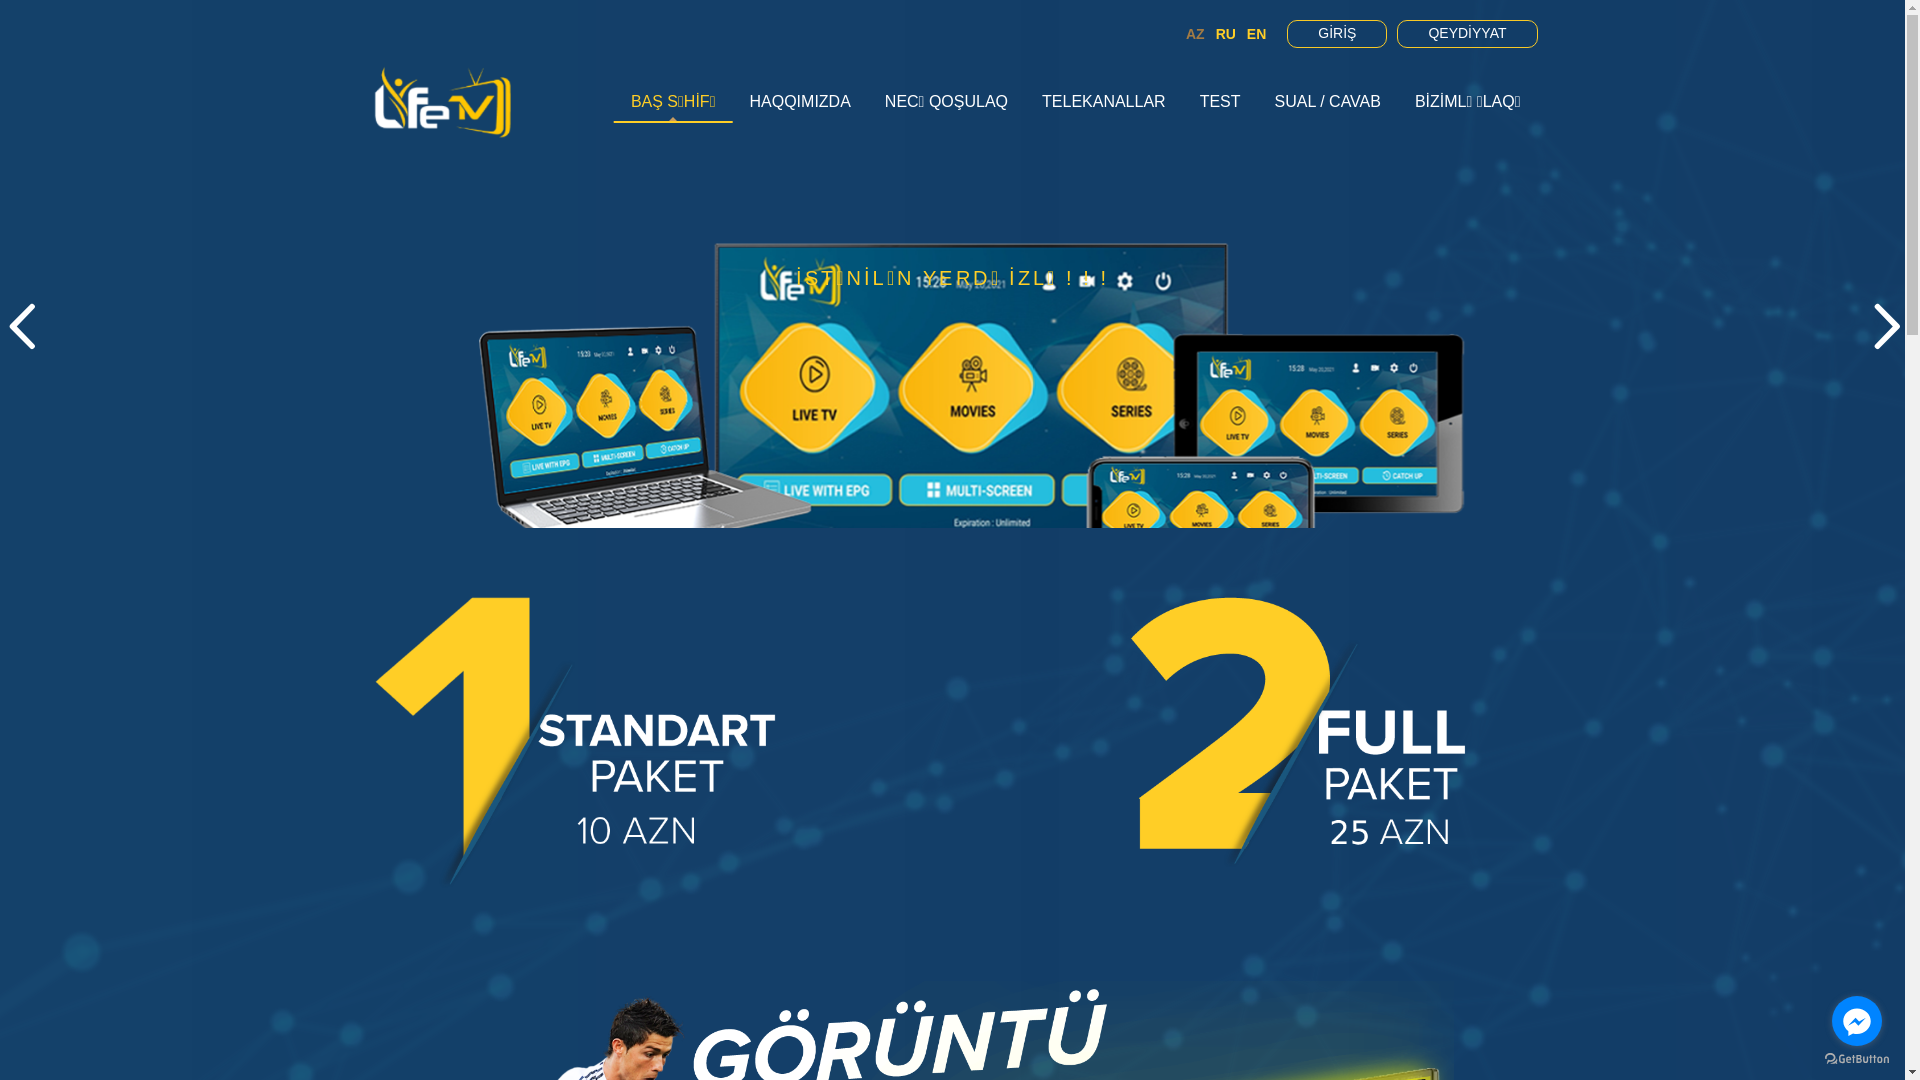 This screenshot has height=1080, width=1920. What do you see at coordinates (1104, 102) in the screenshot?
I see `TELEKANALLAR` at bounding box center [1104, 102].